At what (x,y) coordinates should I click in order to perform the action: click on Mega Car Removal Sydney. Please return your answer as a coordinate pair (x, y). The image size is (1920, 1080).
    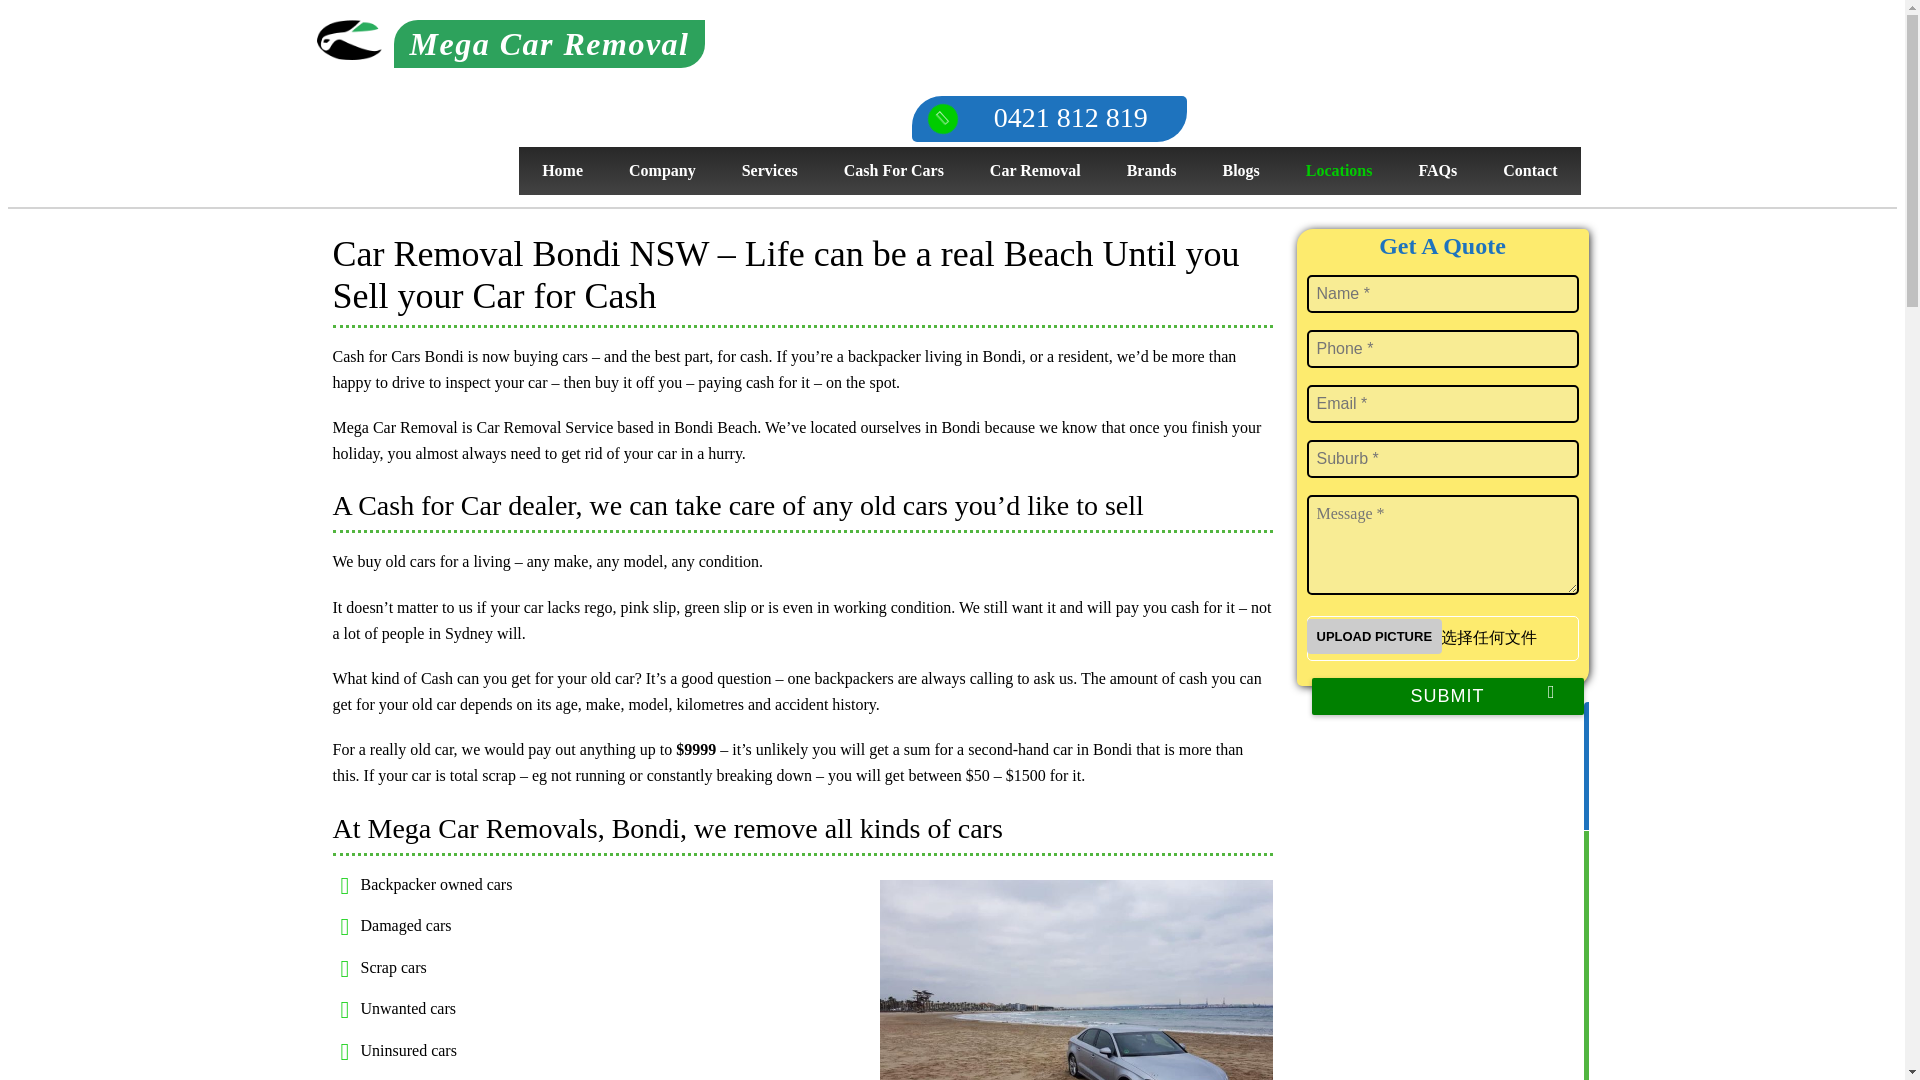
    Looking at the image, I should click on (510, 44).